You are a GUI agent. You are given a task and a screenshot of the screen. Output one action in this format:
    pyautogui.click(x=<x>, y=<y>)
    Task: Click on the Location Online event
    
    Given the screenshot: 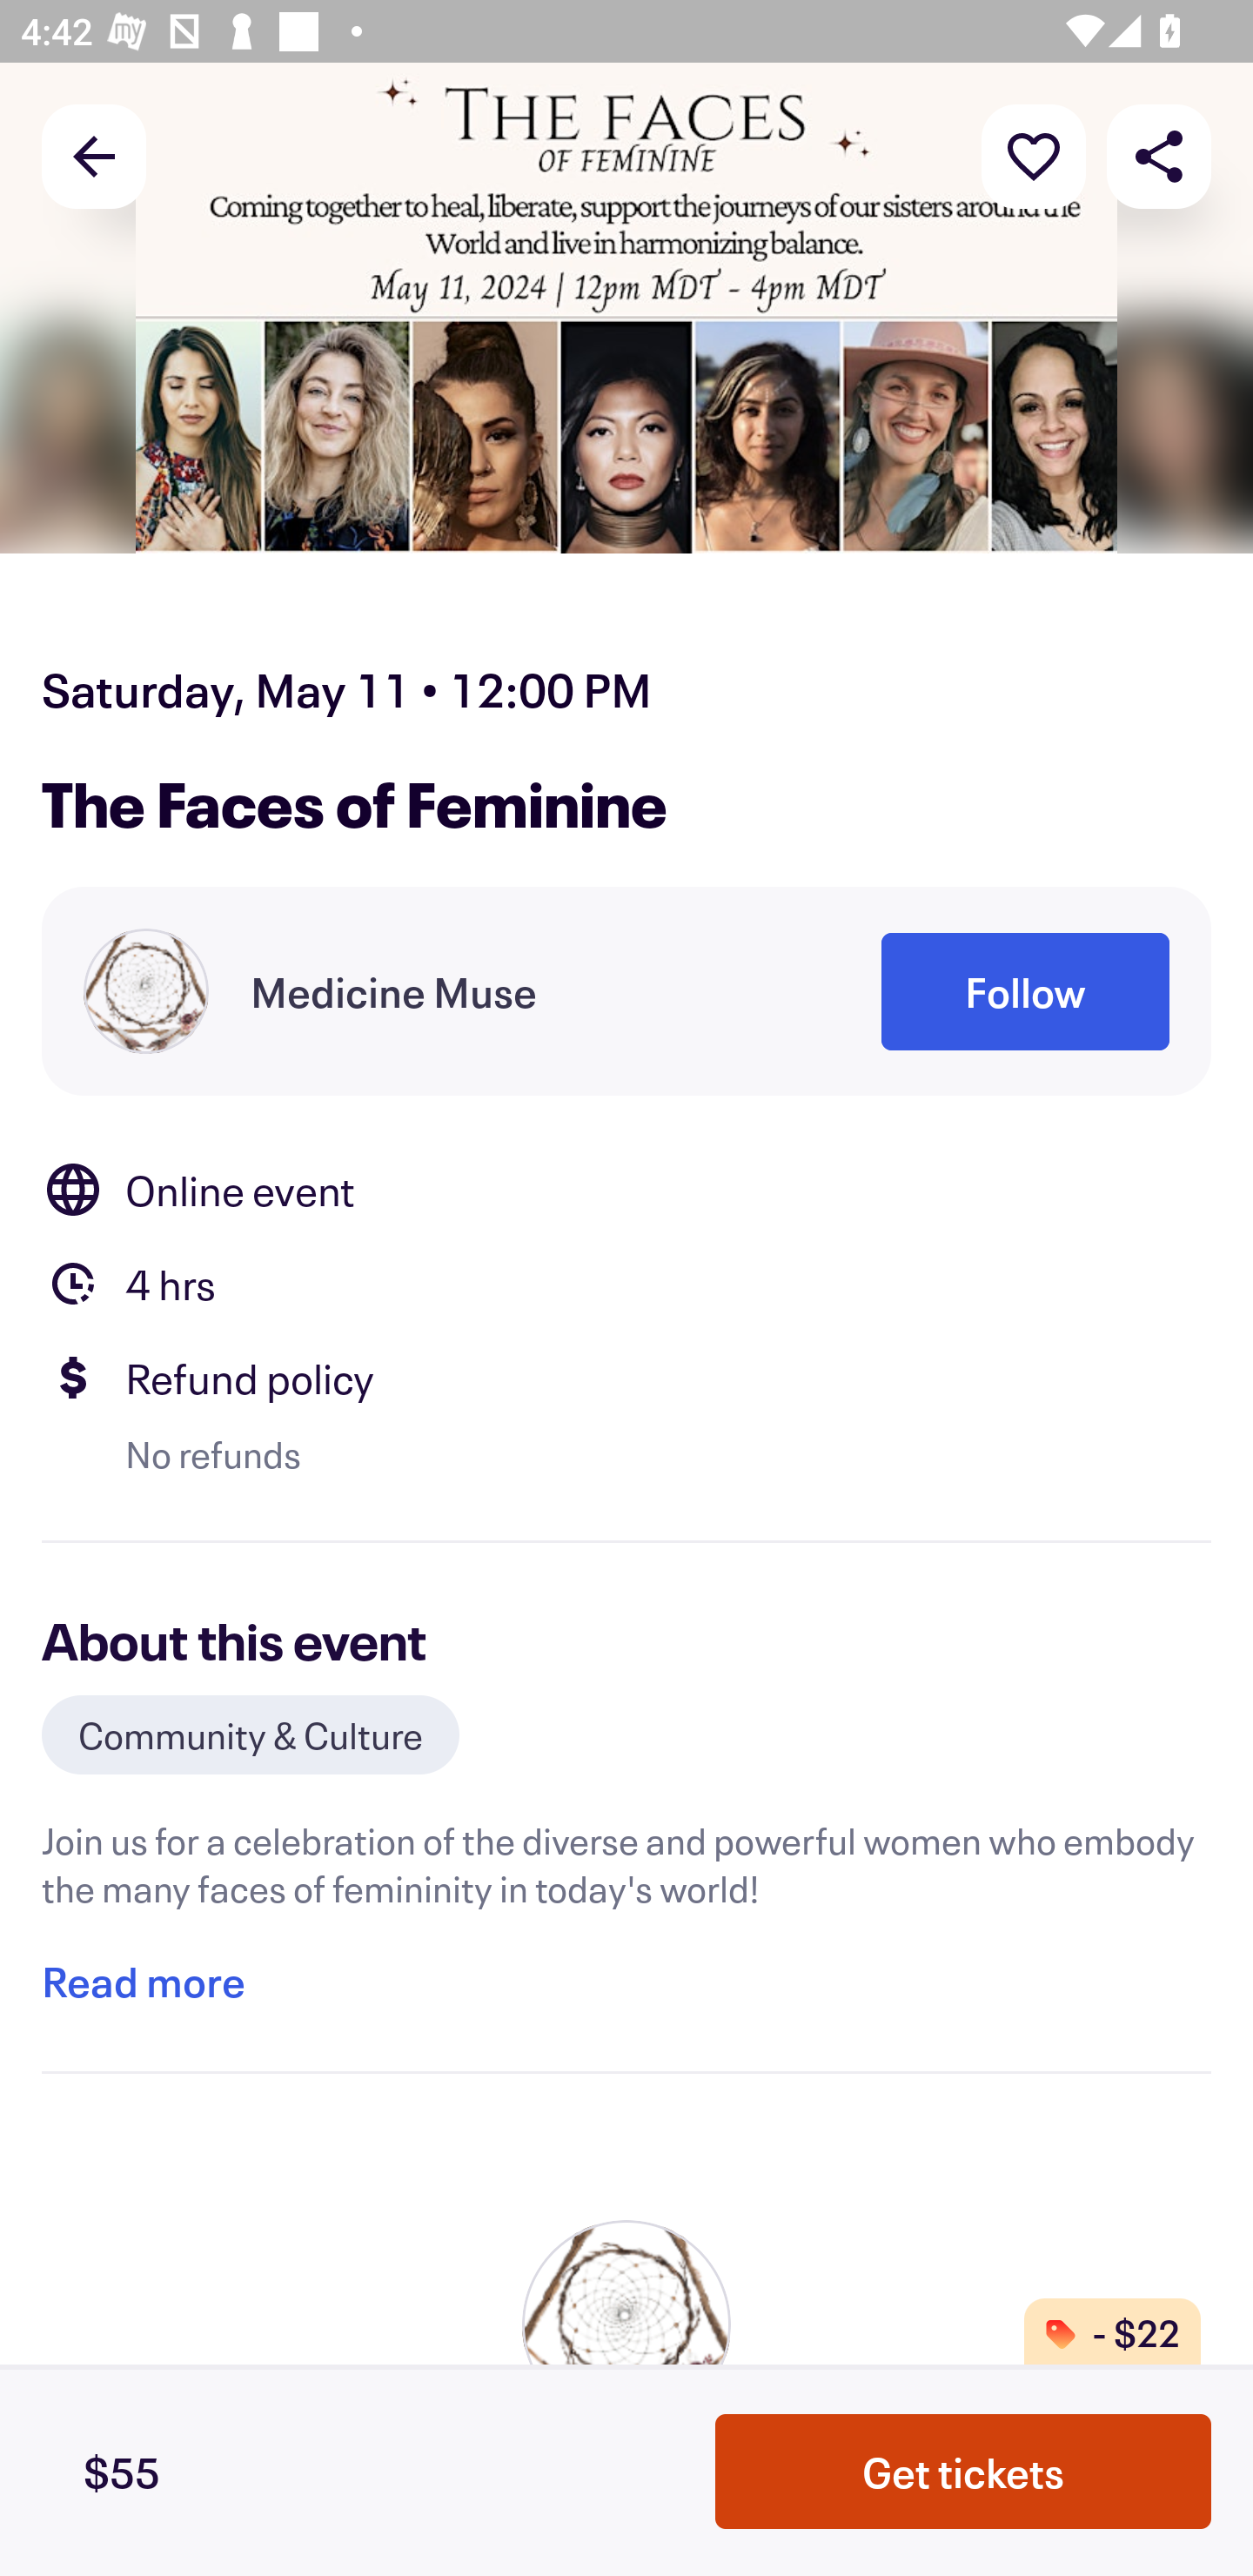 What is the action you would take?
    pyautogui.click(x=626, y=1190)
    